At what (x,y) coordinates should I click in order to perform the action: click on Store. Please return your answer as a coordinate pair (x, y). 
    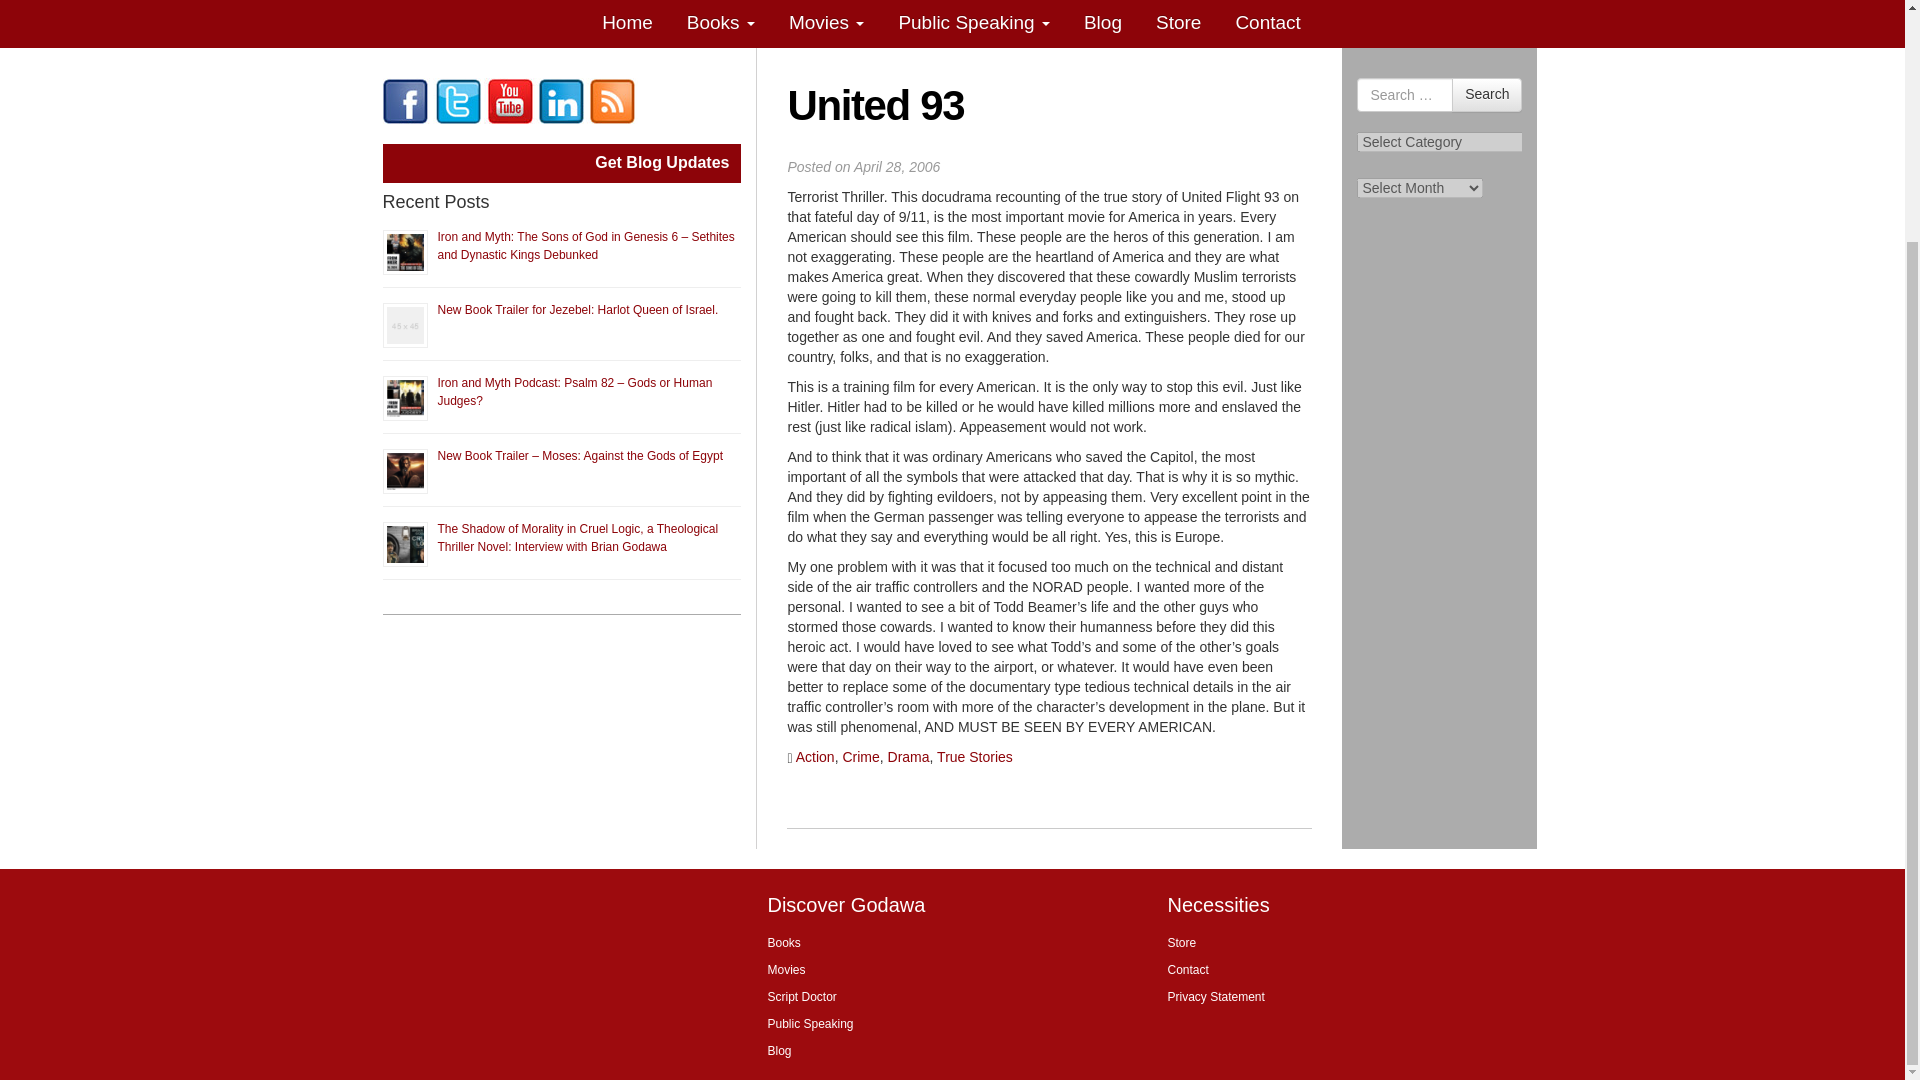
    Looking at the image, I should click on (1180, 24).